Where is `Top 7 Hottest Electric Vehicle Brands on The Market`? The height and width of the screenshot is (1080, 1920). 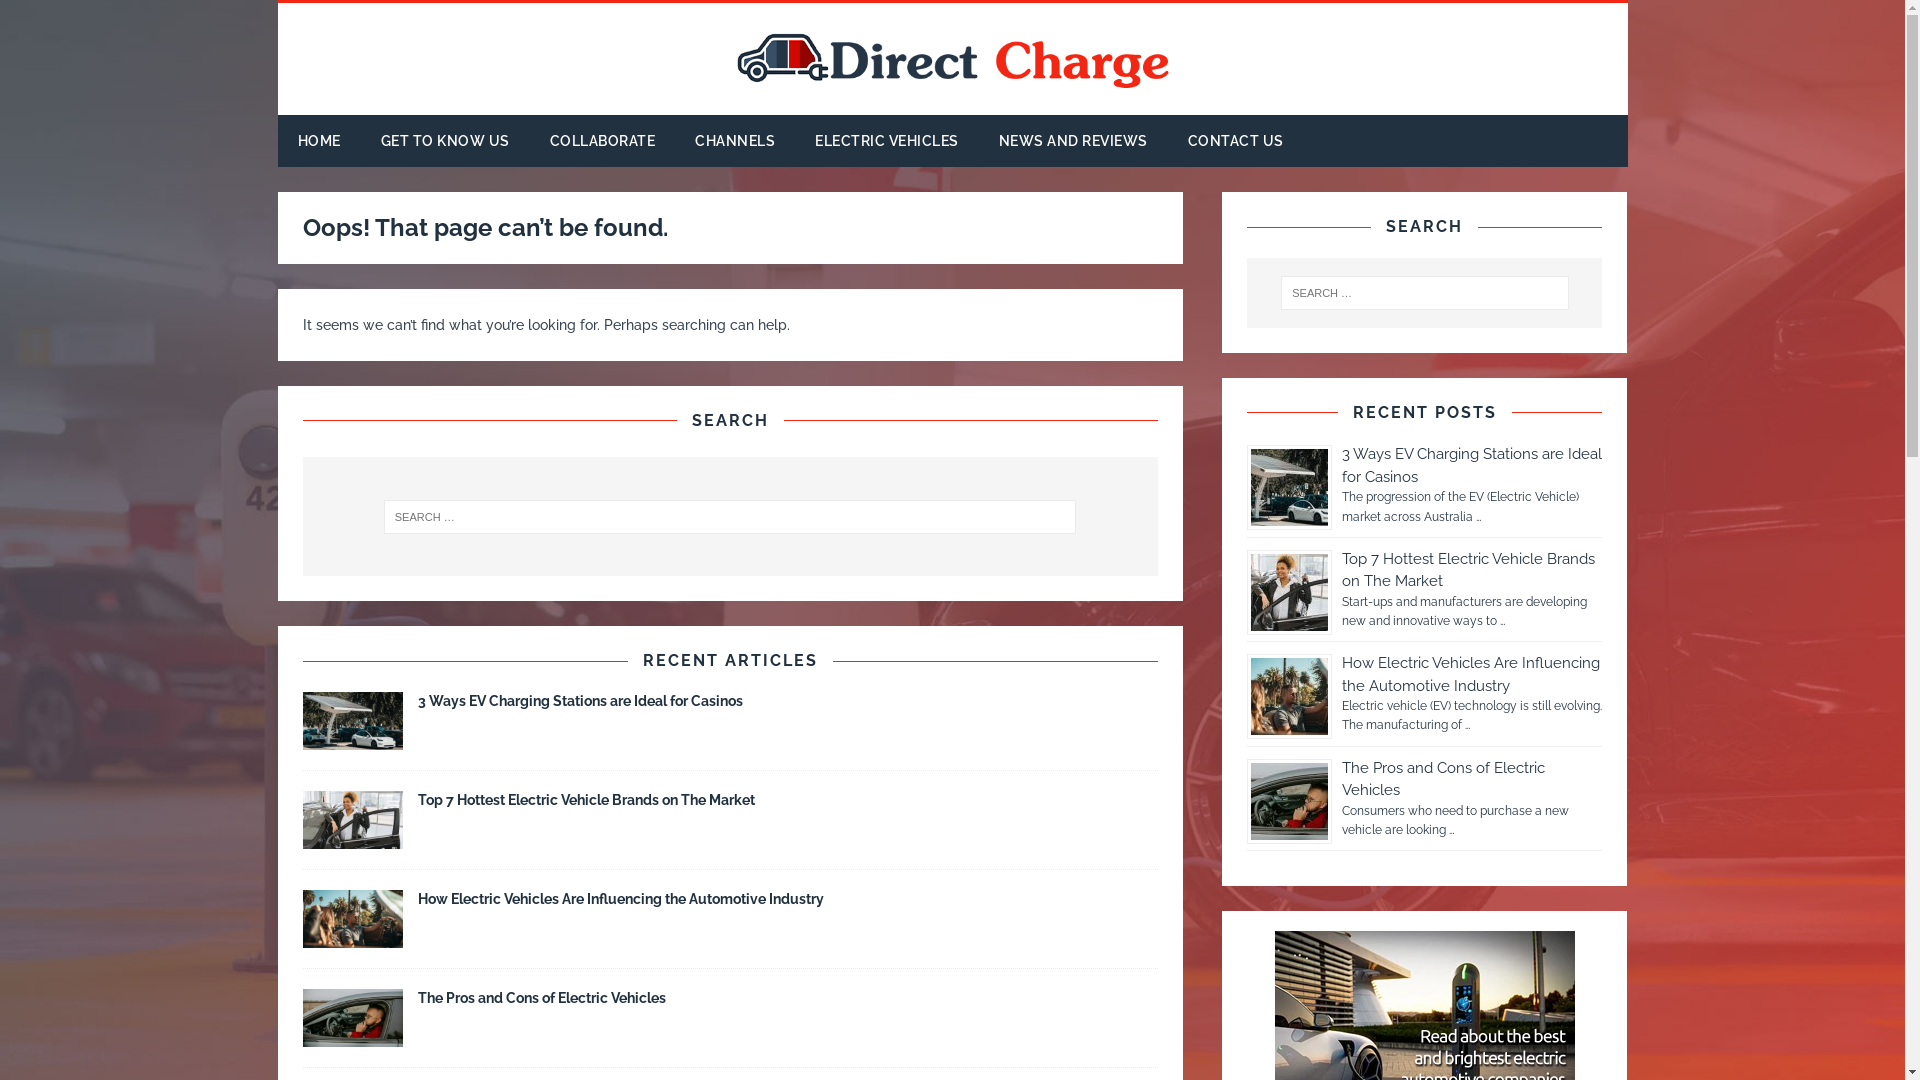
Top 7 Hottest Electric Vehicle Brands on The Market is located at coordinates (352, 838).